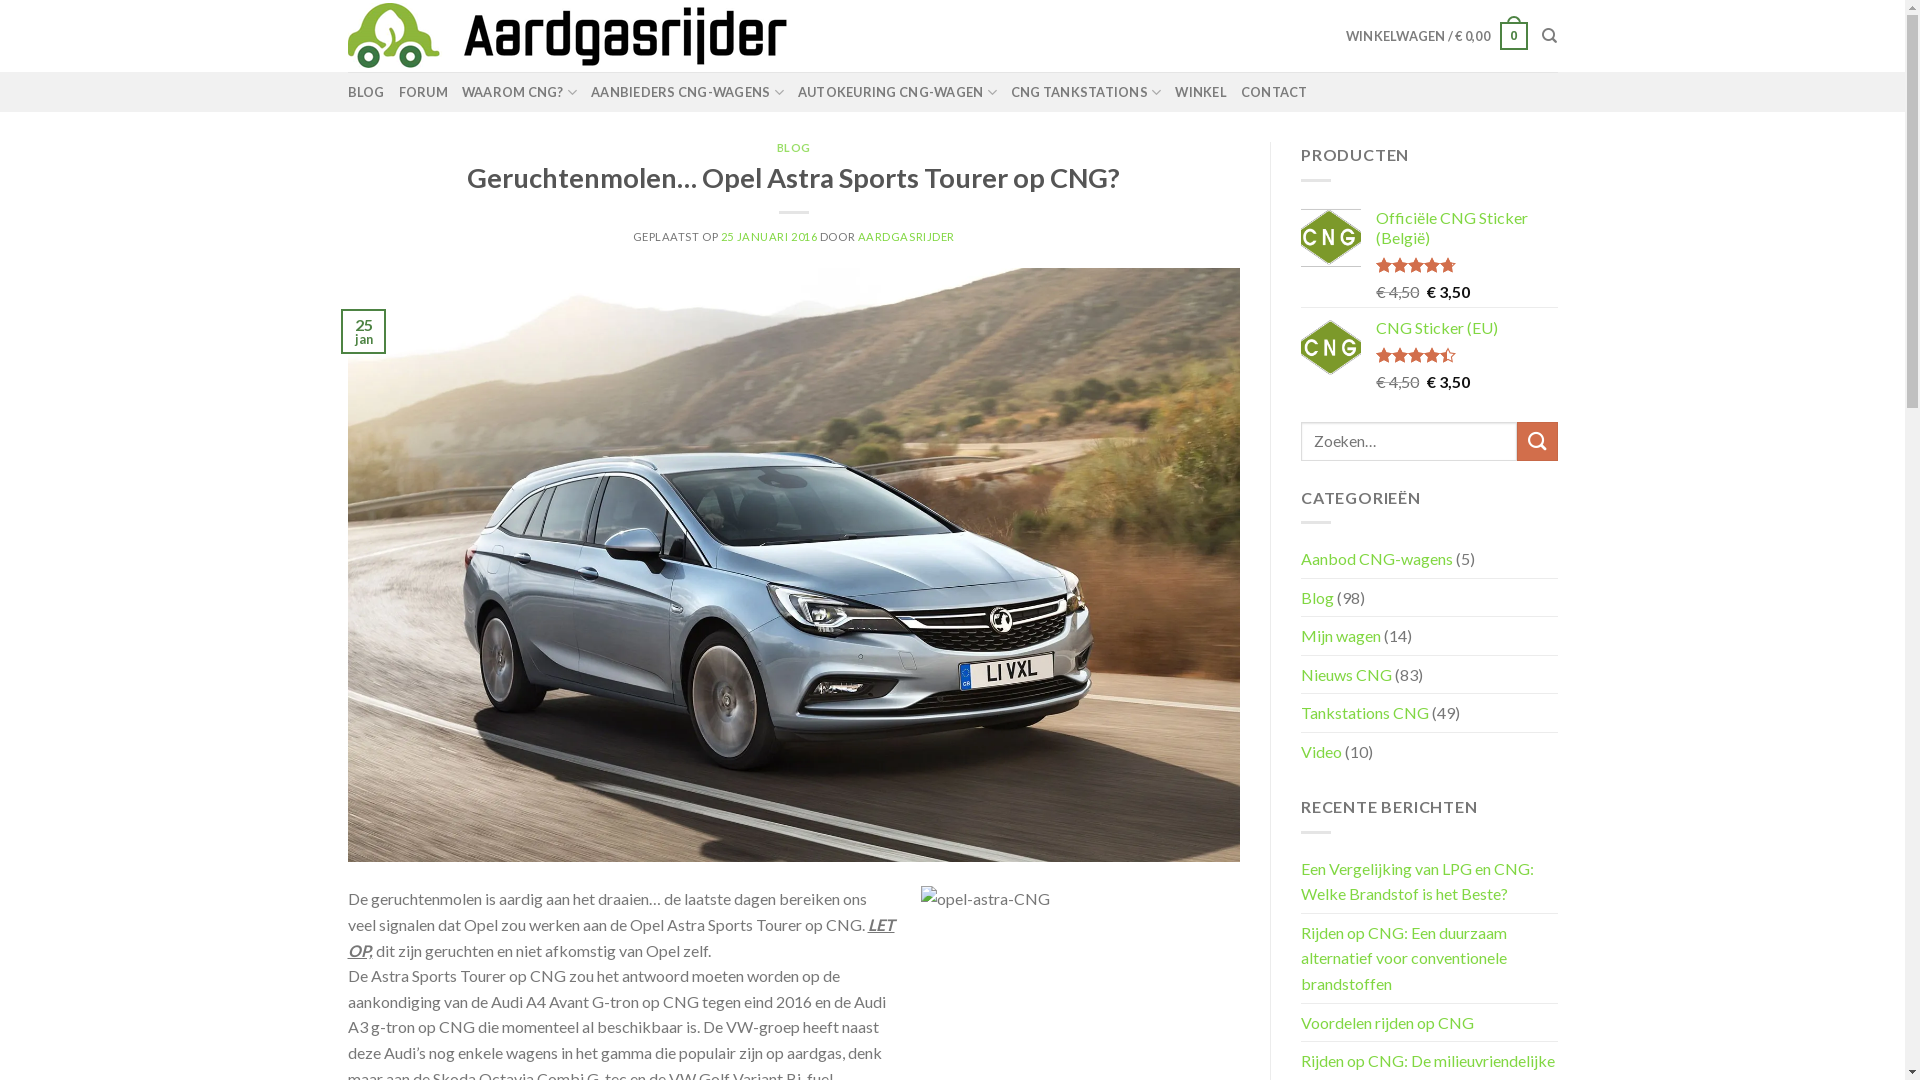  I want to click on BLOG, so click(794, 148).